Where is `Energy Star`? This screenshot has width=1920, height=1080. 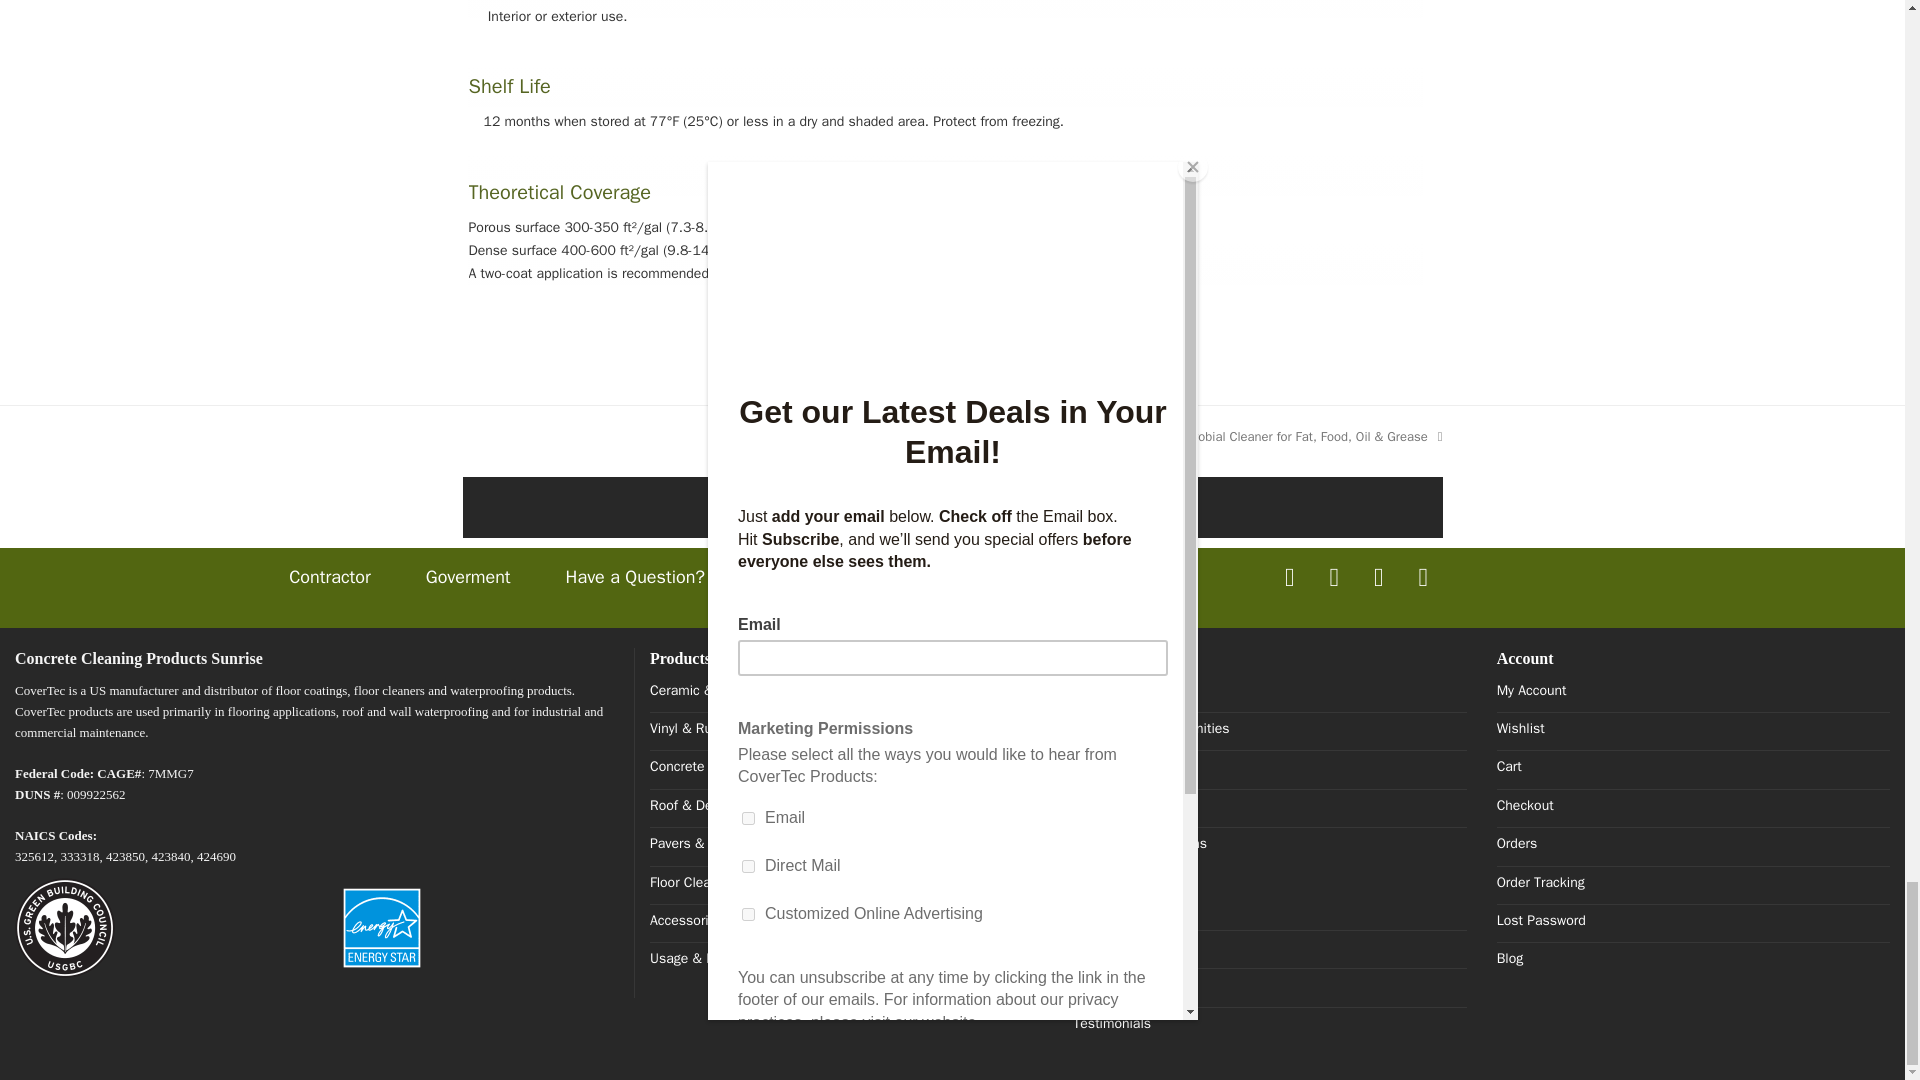 Energy Star is located at coordinates (382, 928).